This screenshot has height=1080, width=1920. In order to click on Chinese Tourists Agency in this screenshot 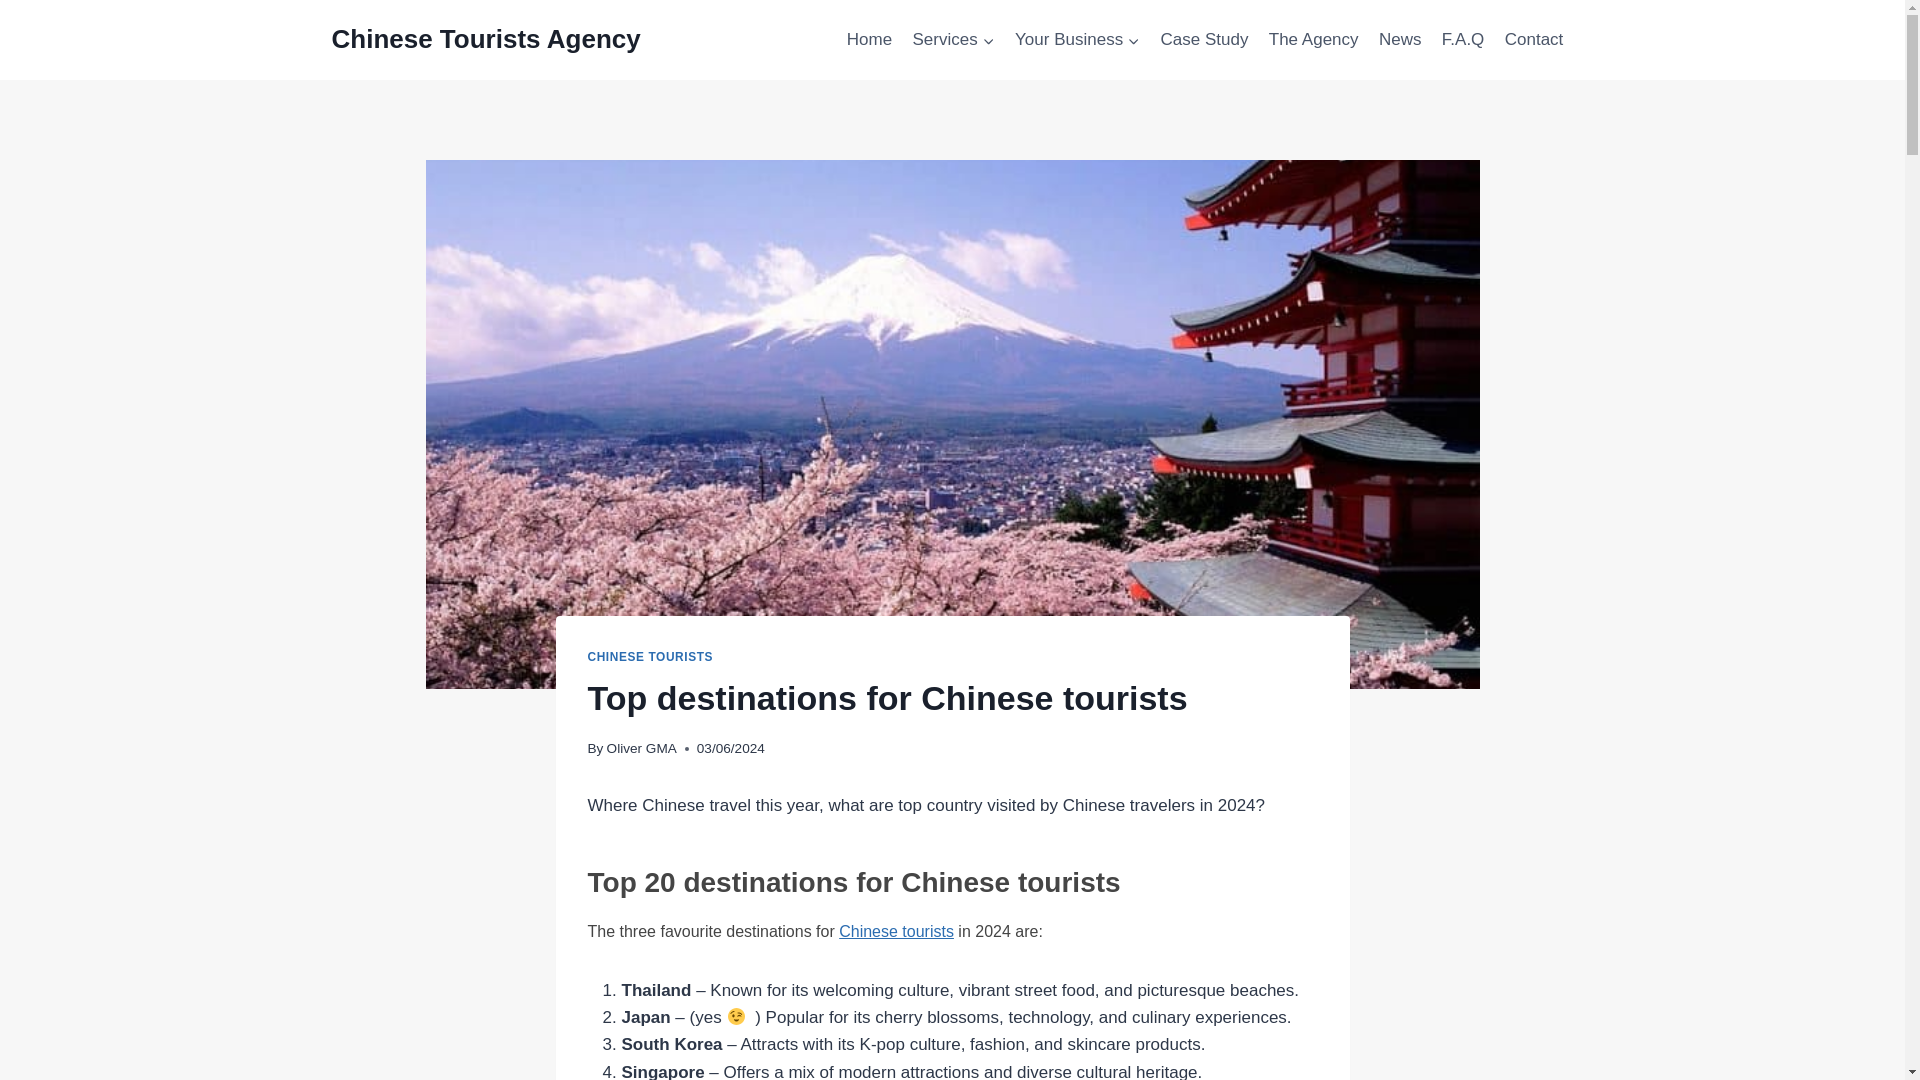, I will do `click(486, 39)`.